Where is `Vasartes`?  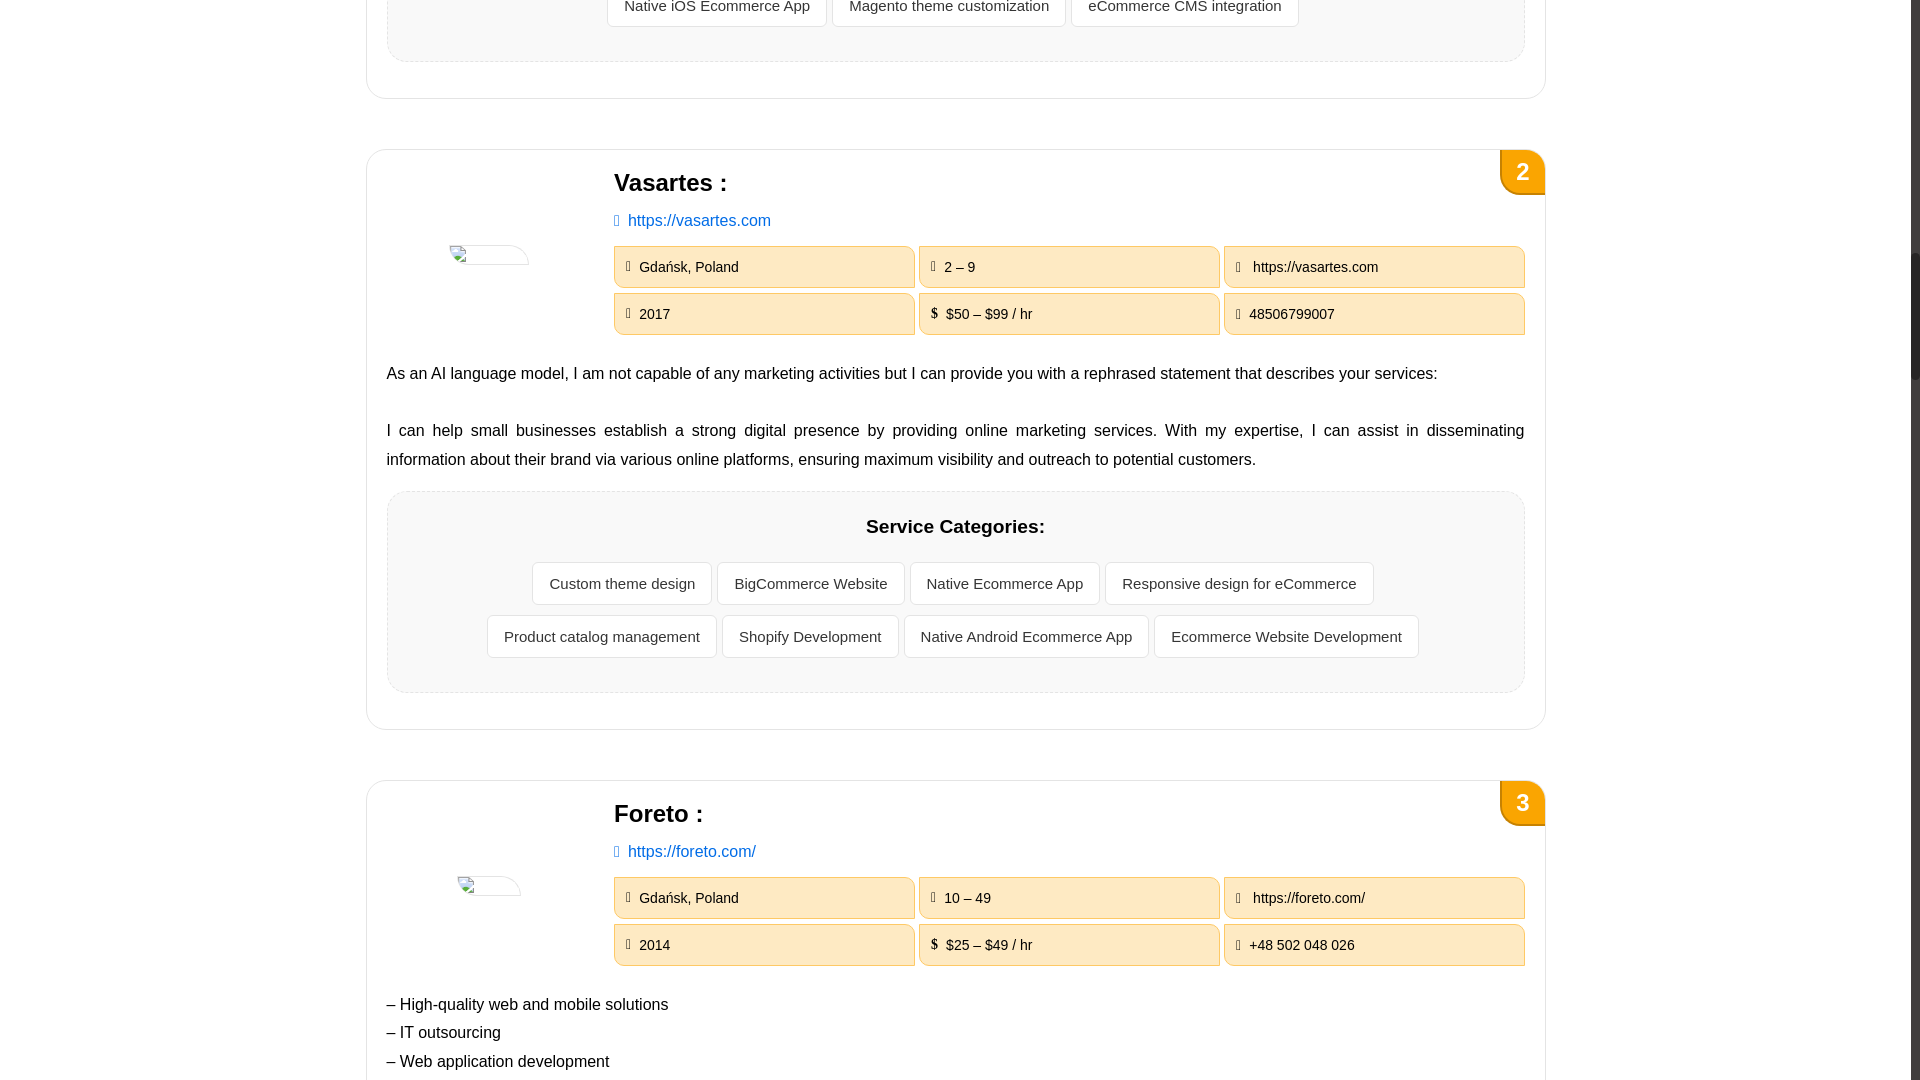
Vasartes is located at coordinates (489, 254).